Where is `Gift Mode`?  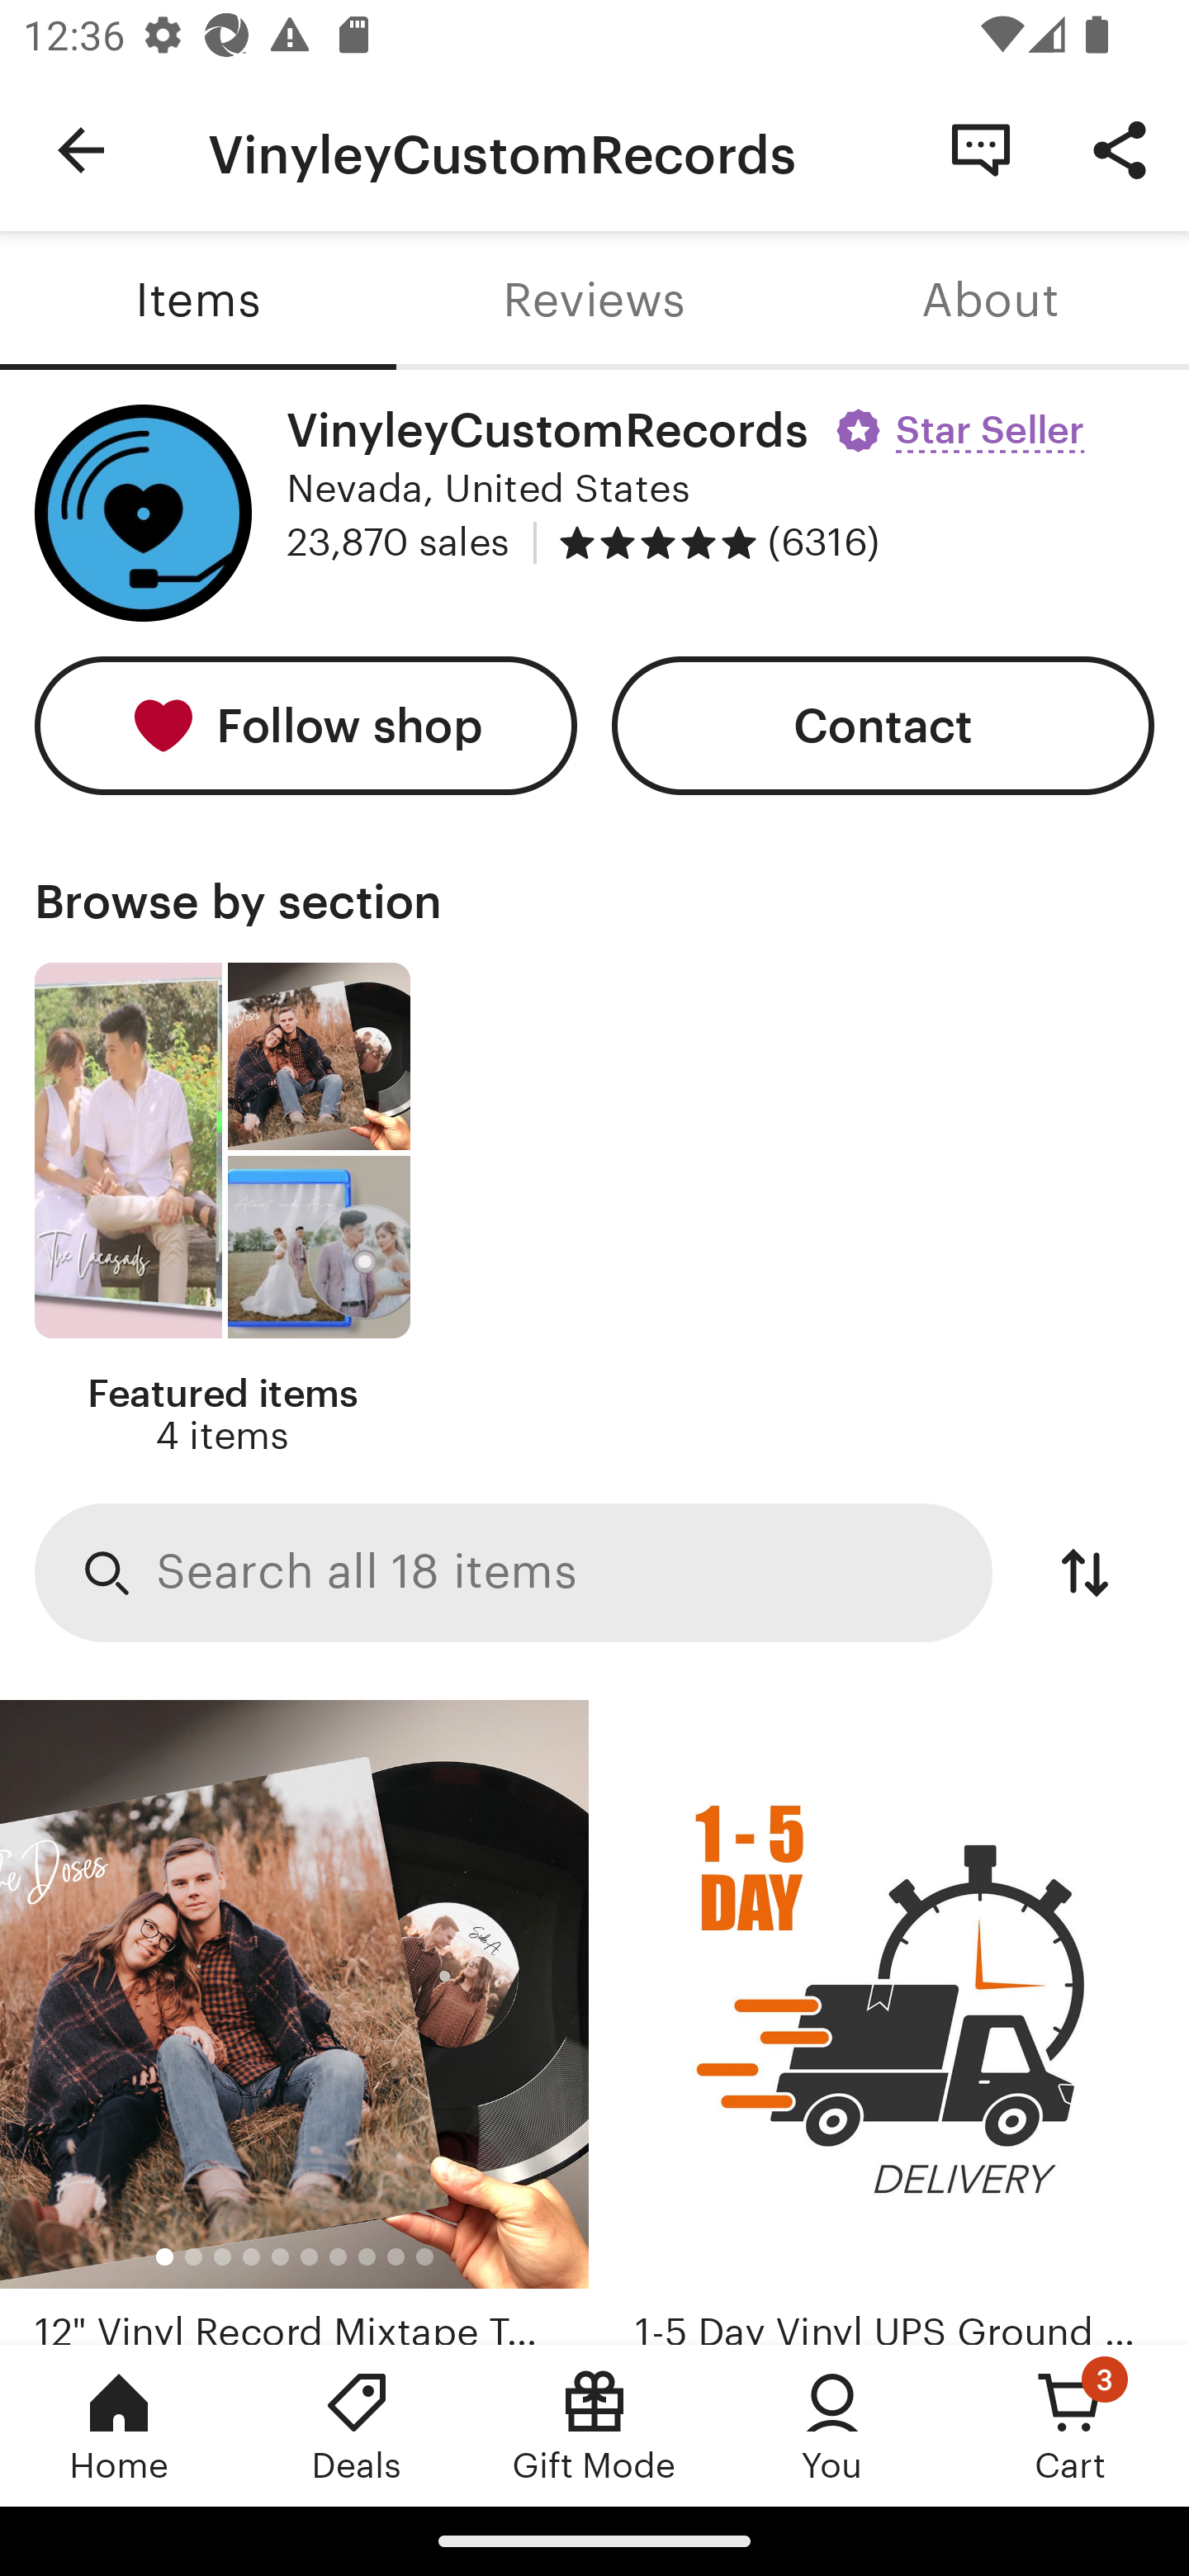
Gift Mode is located at coordinates (594, 2425).